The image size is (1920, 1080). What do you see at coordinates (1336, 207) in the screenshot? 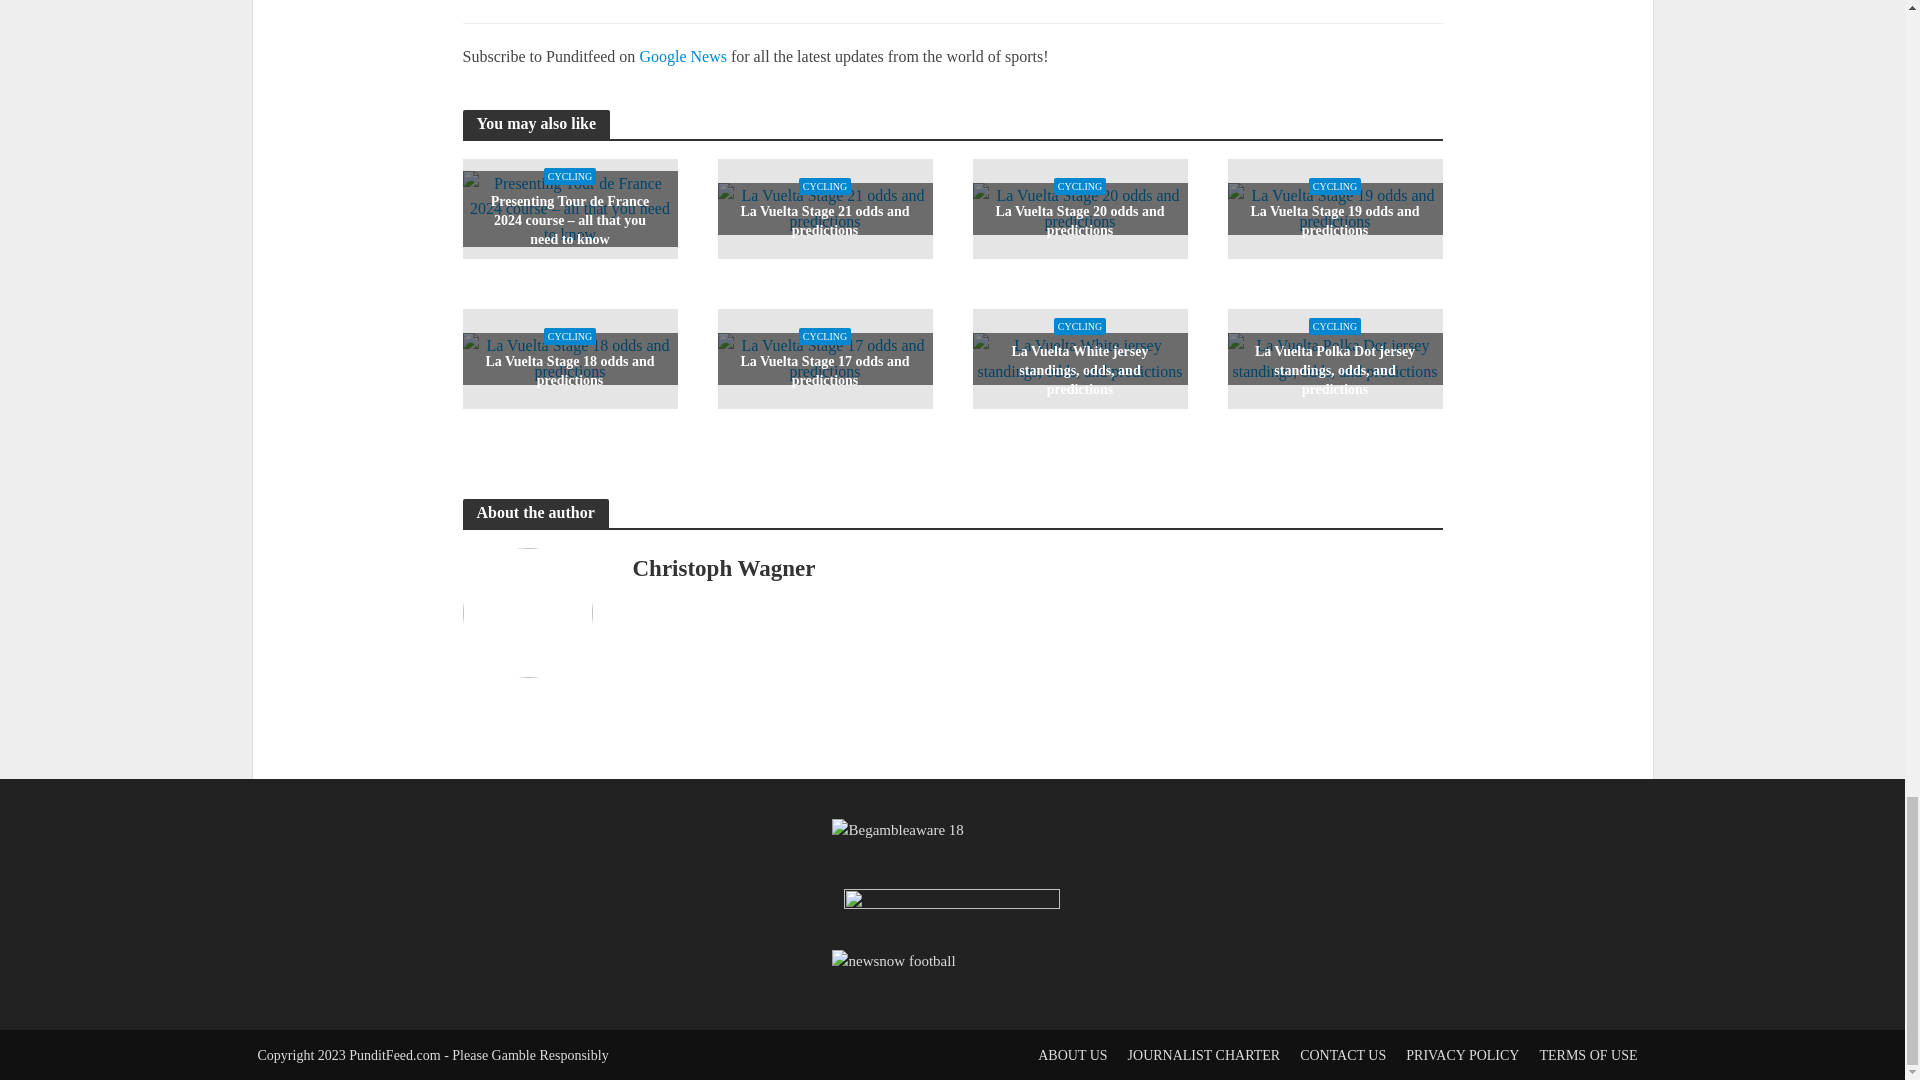
I see `La Vuelta Stage 19 odds and predictions` at bounding box center [1336, 207].